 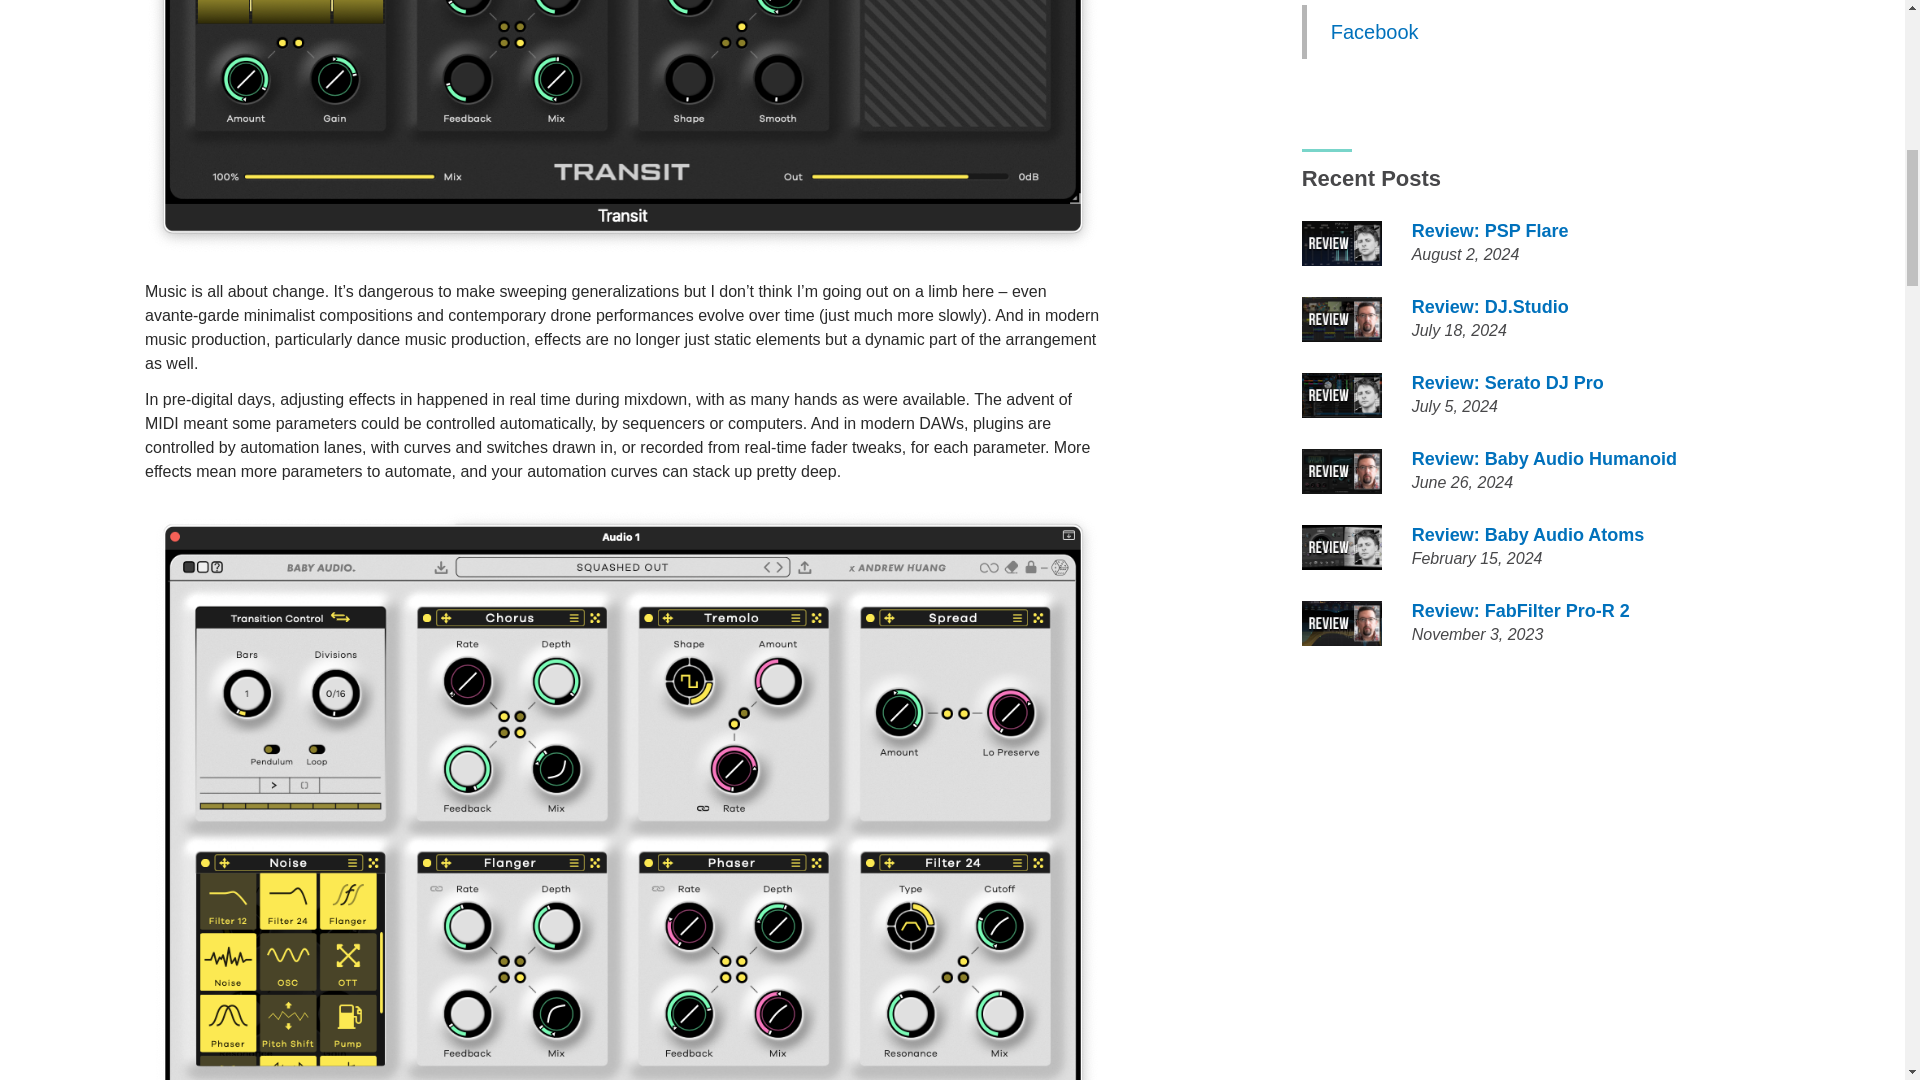 What do you see at coordinates (1507, 382) in the screenshot?
I see `Review: Serato DJ Pro` at bounding box center [1507, 382].